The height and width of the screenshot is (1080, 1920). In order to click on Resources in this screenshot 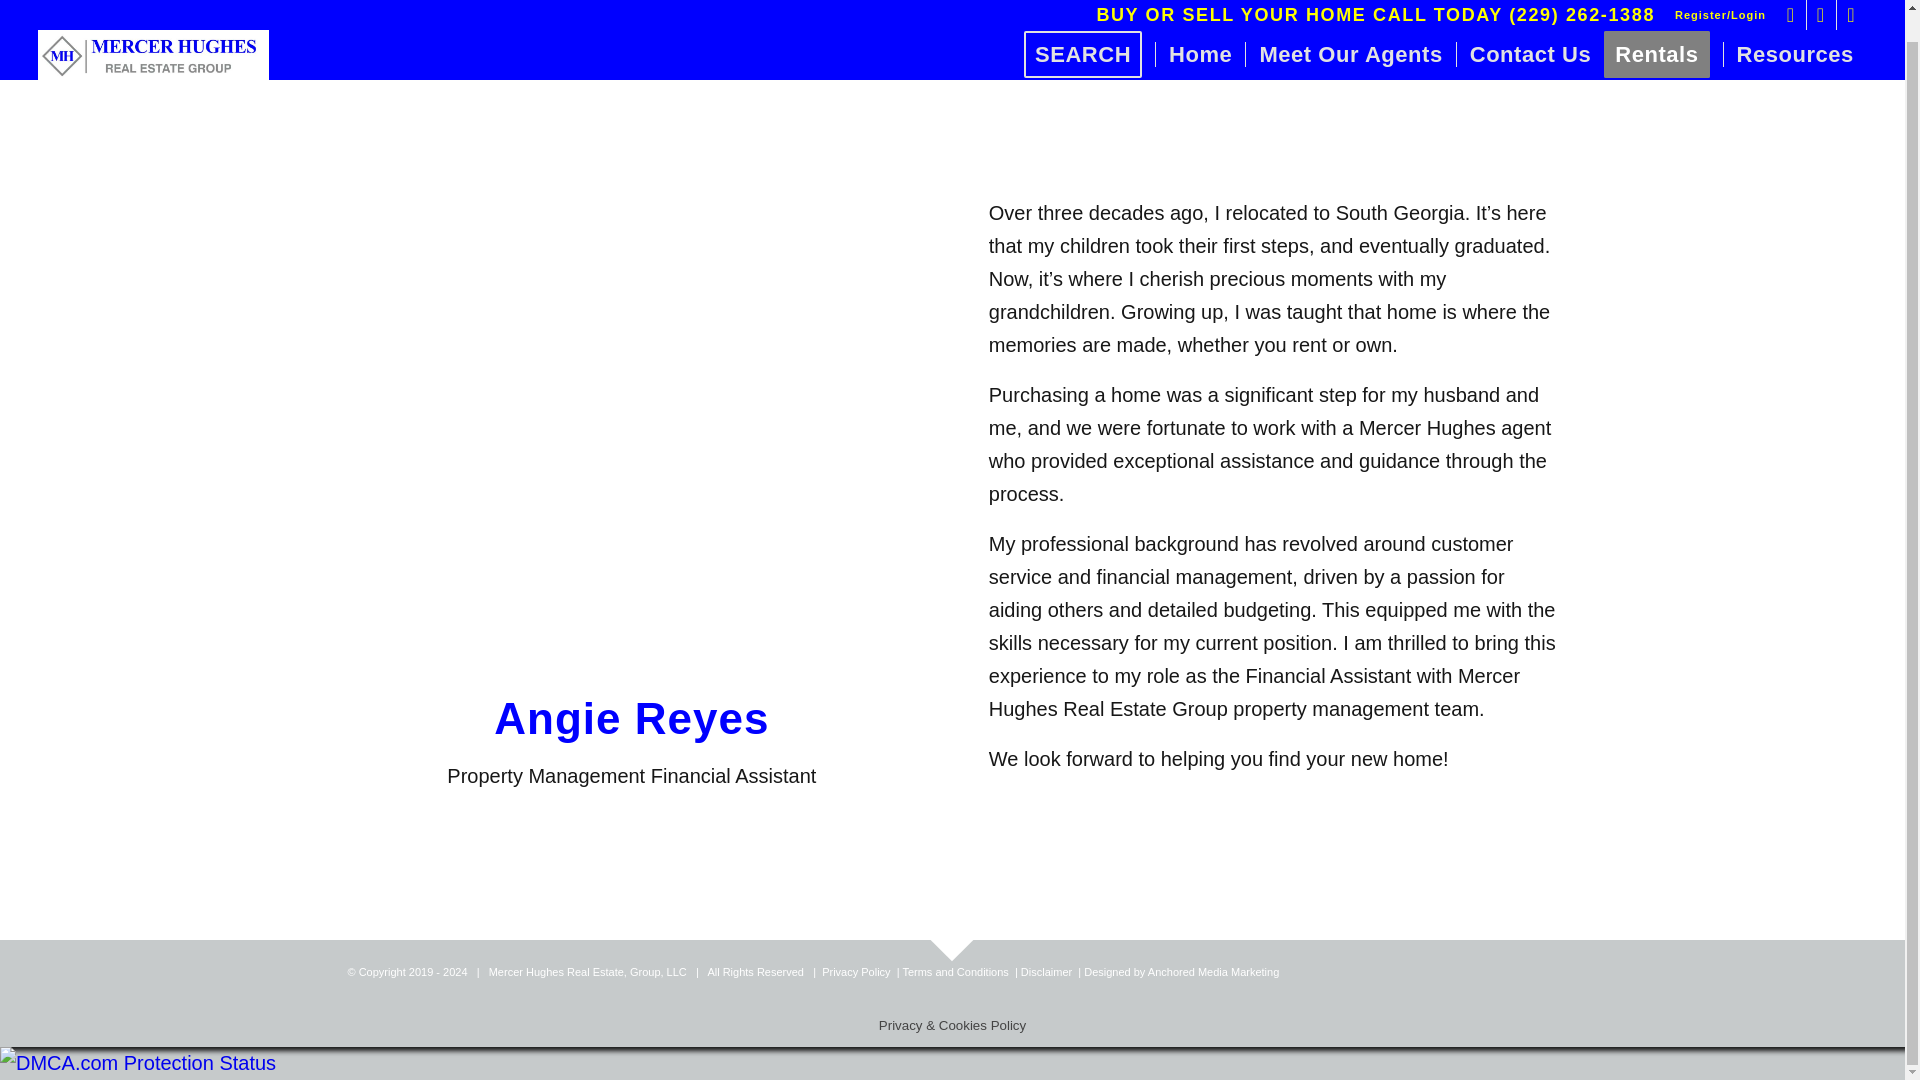, I will do `click(1794, 26)`.